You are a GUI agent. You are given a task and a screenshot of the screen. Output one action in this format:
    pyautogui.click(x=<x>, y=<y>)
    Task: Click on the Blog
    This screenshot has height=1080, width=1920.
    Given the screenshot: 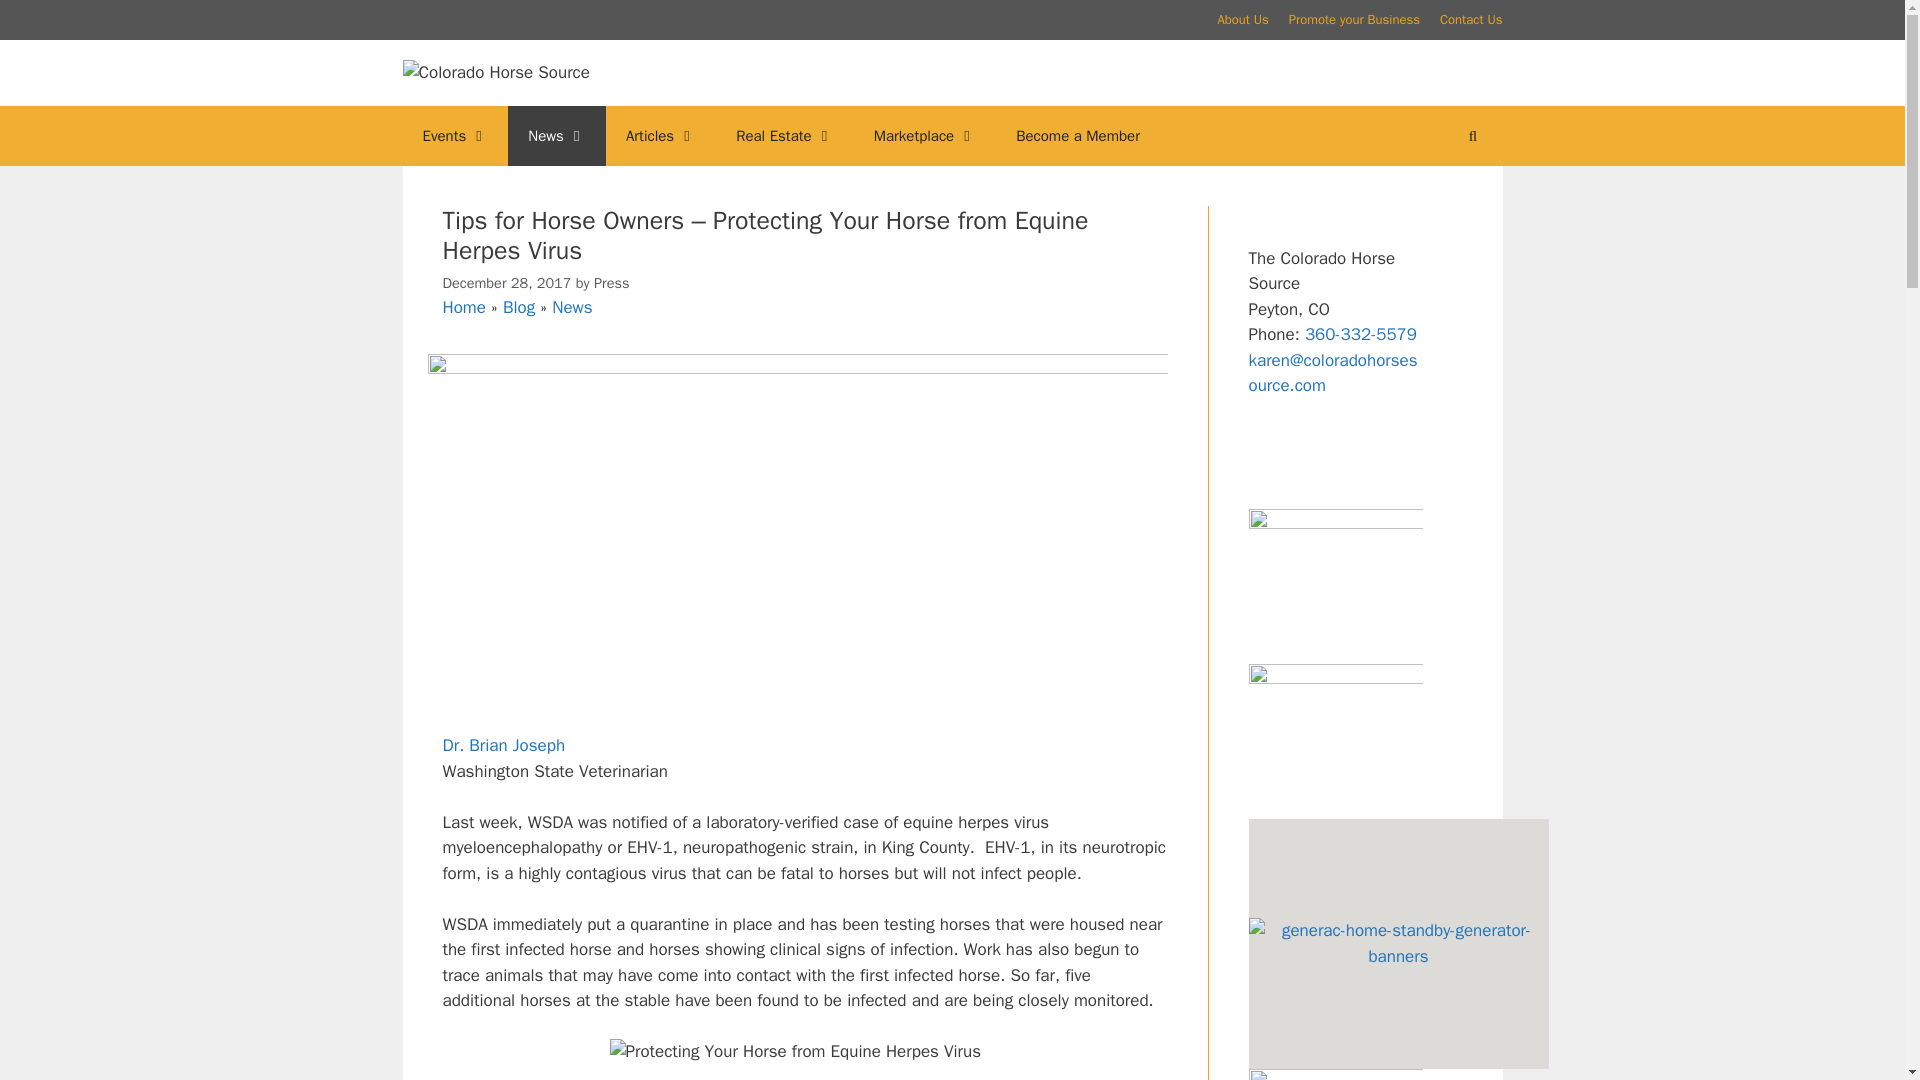 What is the action you would take?
    pyautogui.click(x=519, y=307)
    